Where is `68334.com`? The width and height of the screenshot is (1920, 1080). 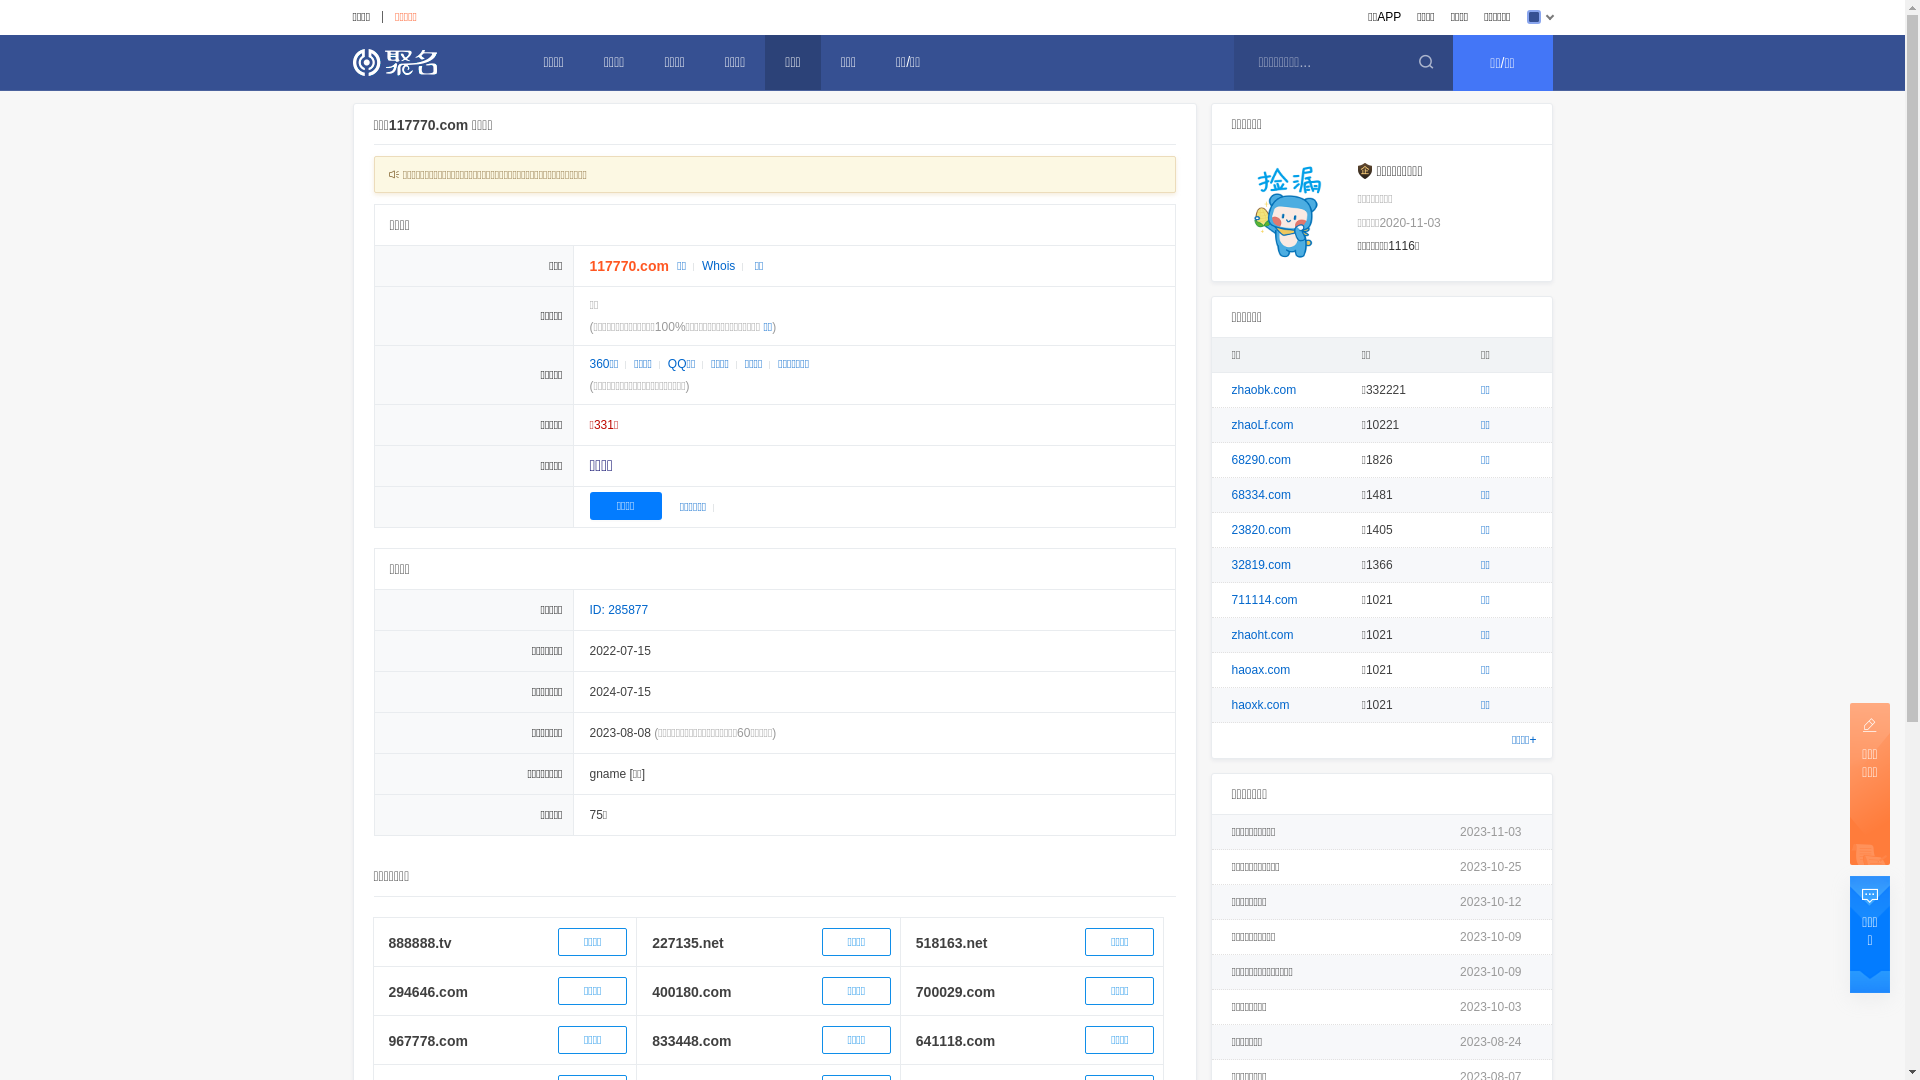
68334.com is located at coordinates (1262, 495).